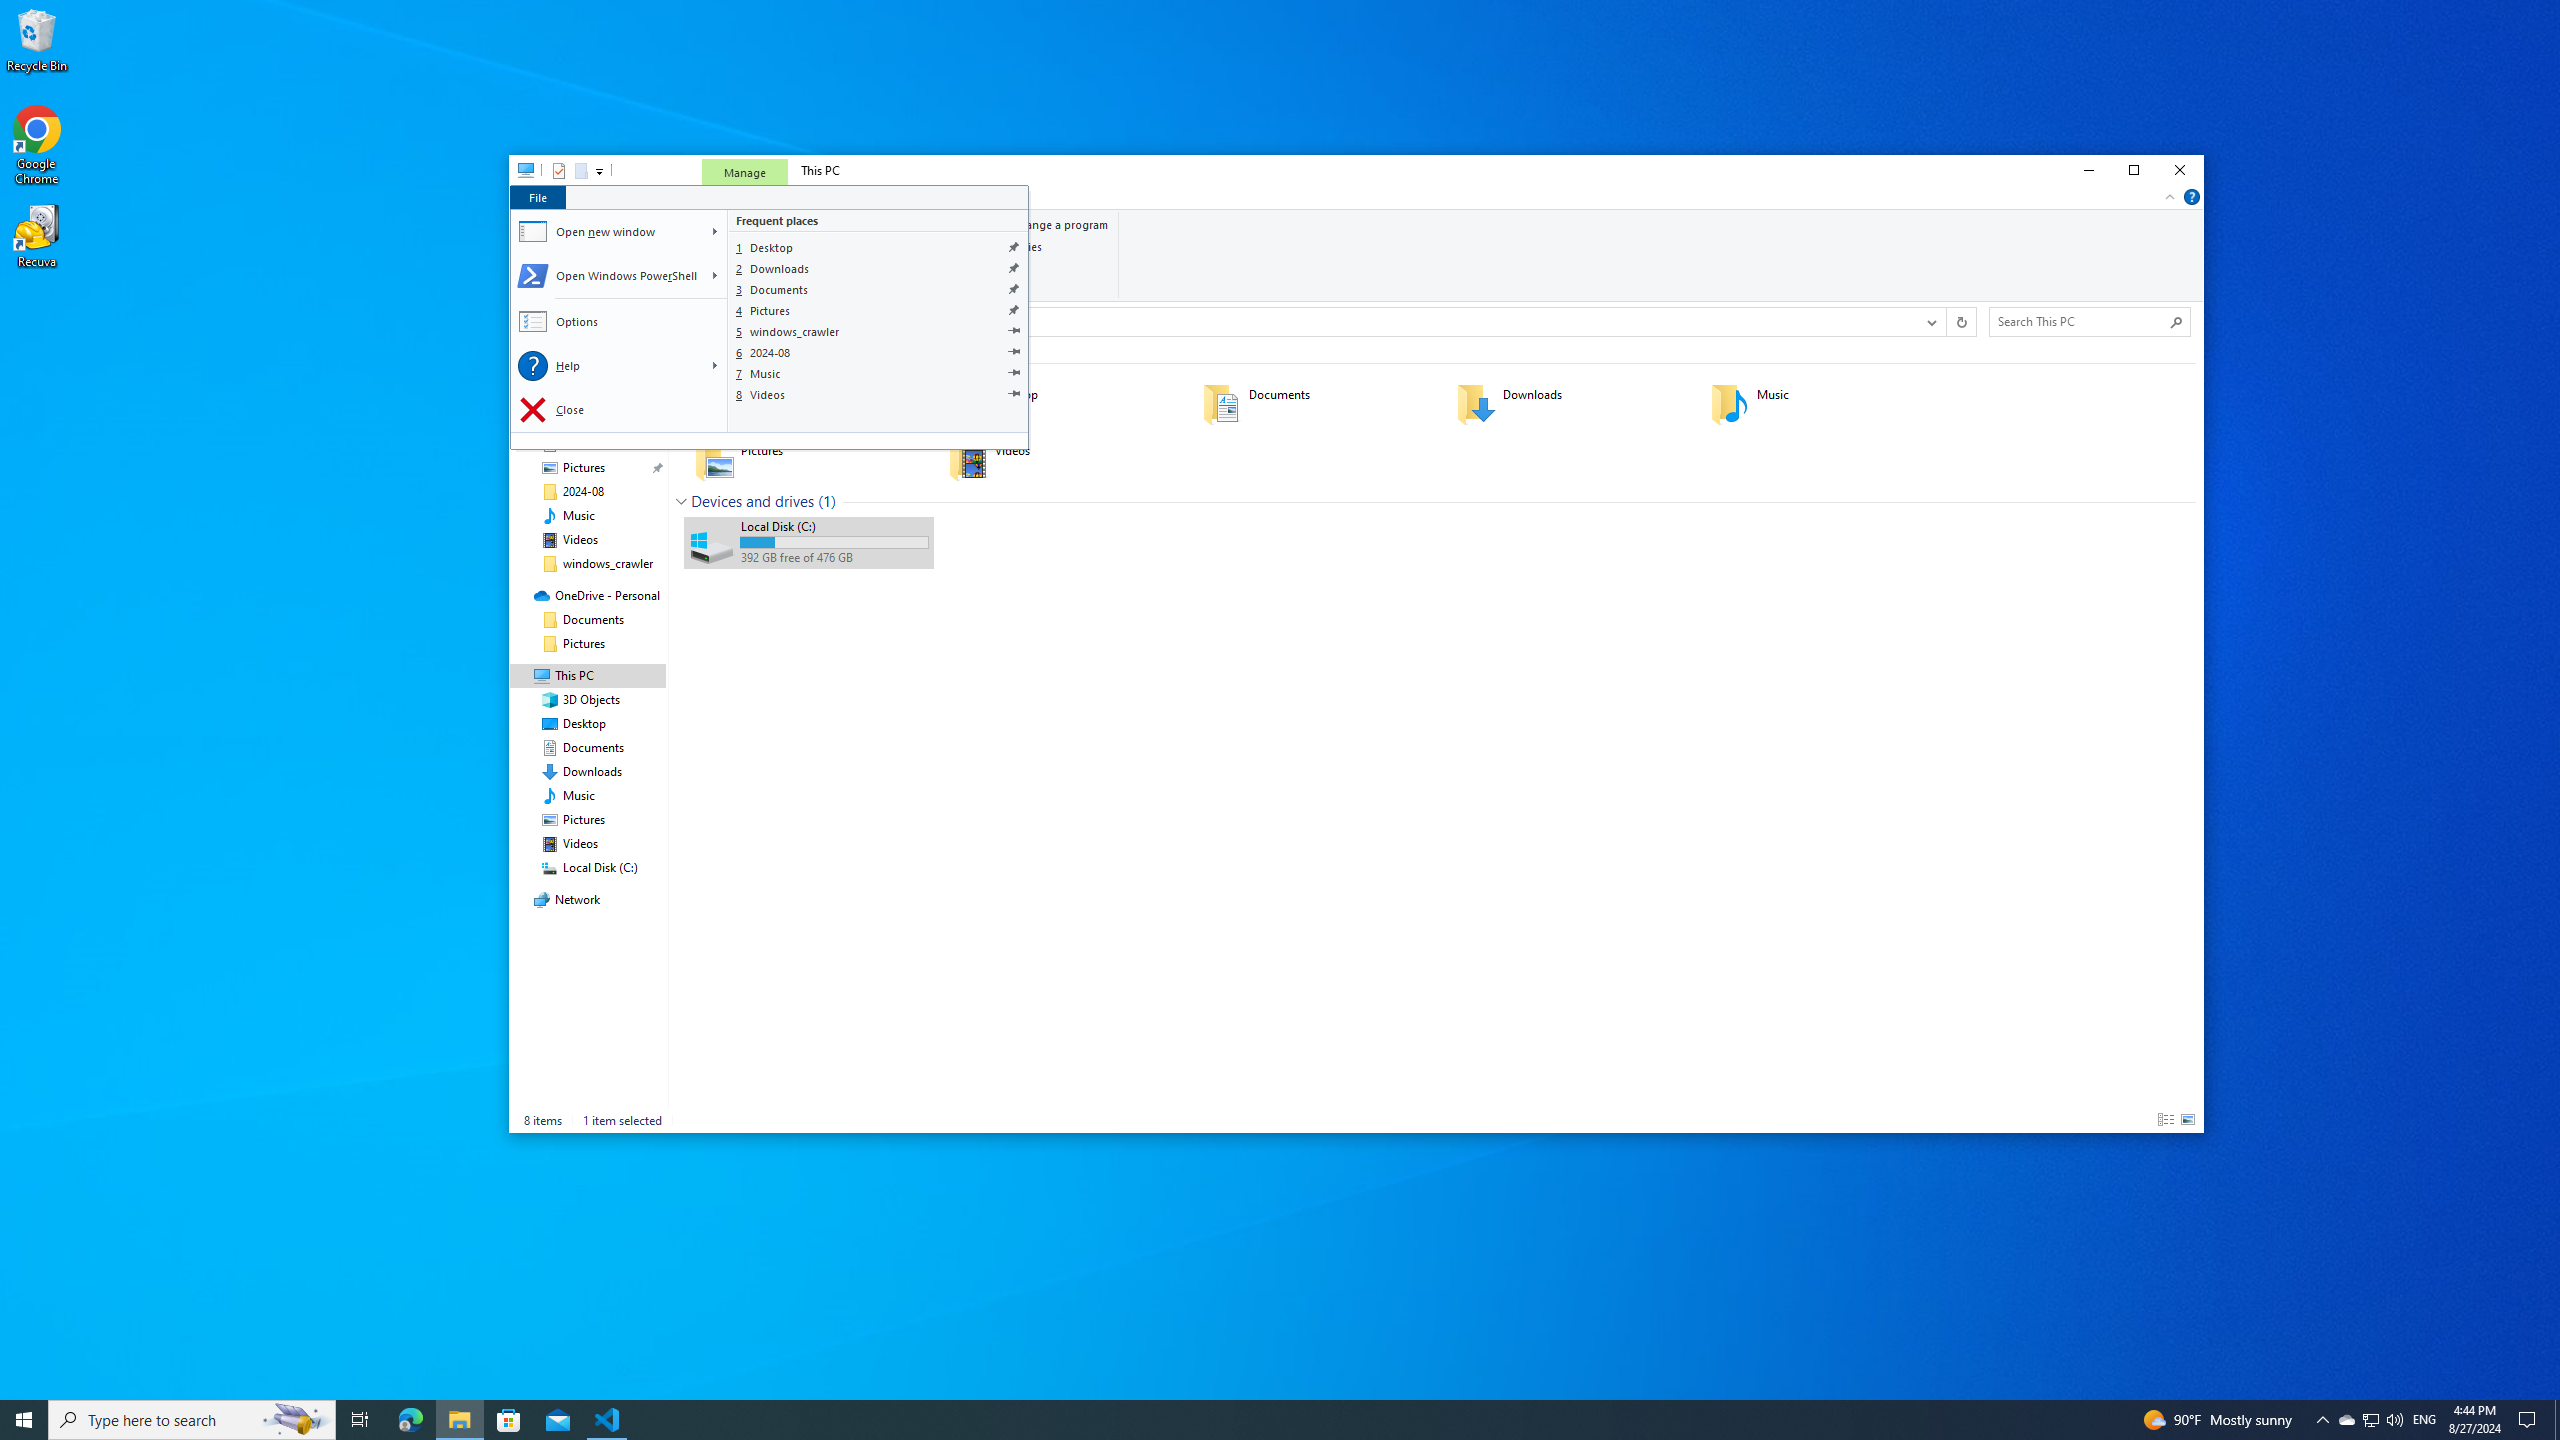 The height and width of the screenshot is (1440, 2560). What do you see at coordinates (620, 410) in the screenshot?
I see `Close` at bounding box center [620, 410].